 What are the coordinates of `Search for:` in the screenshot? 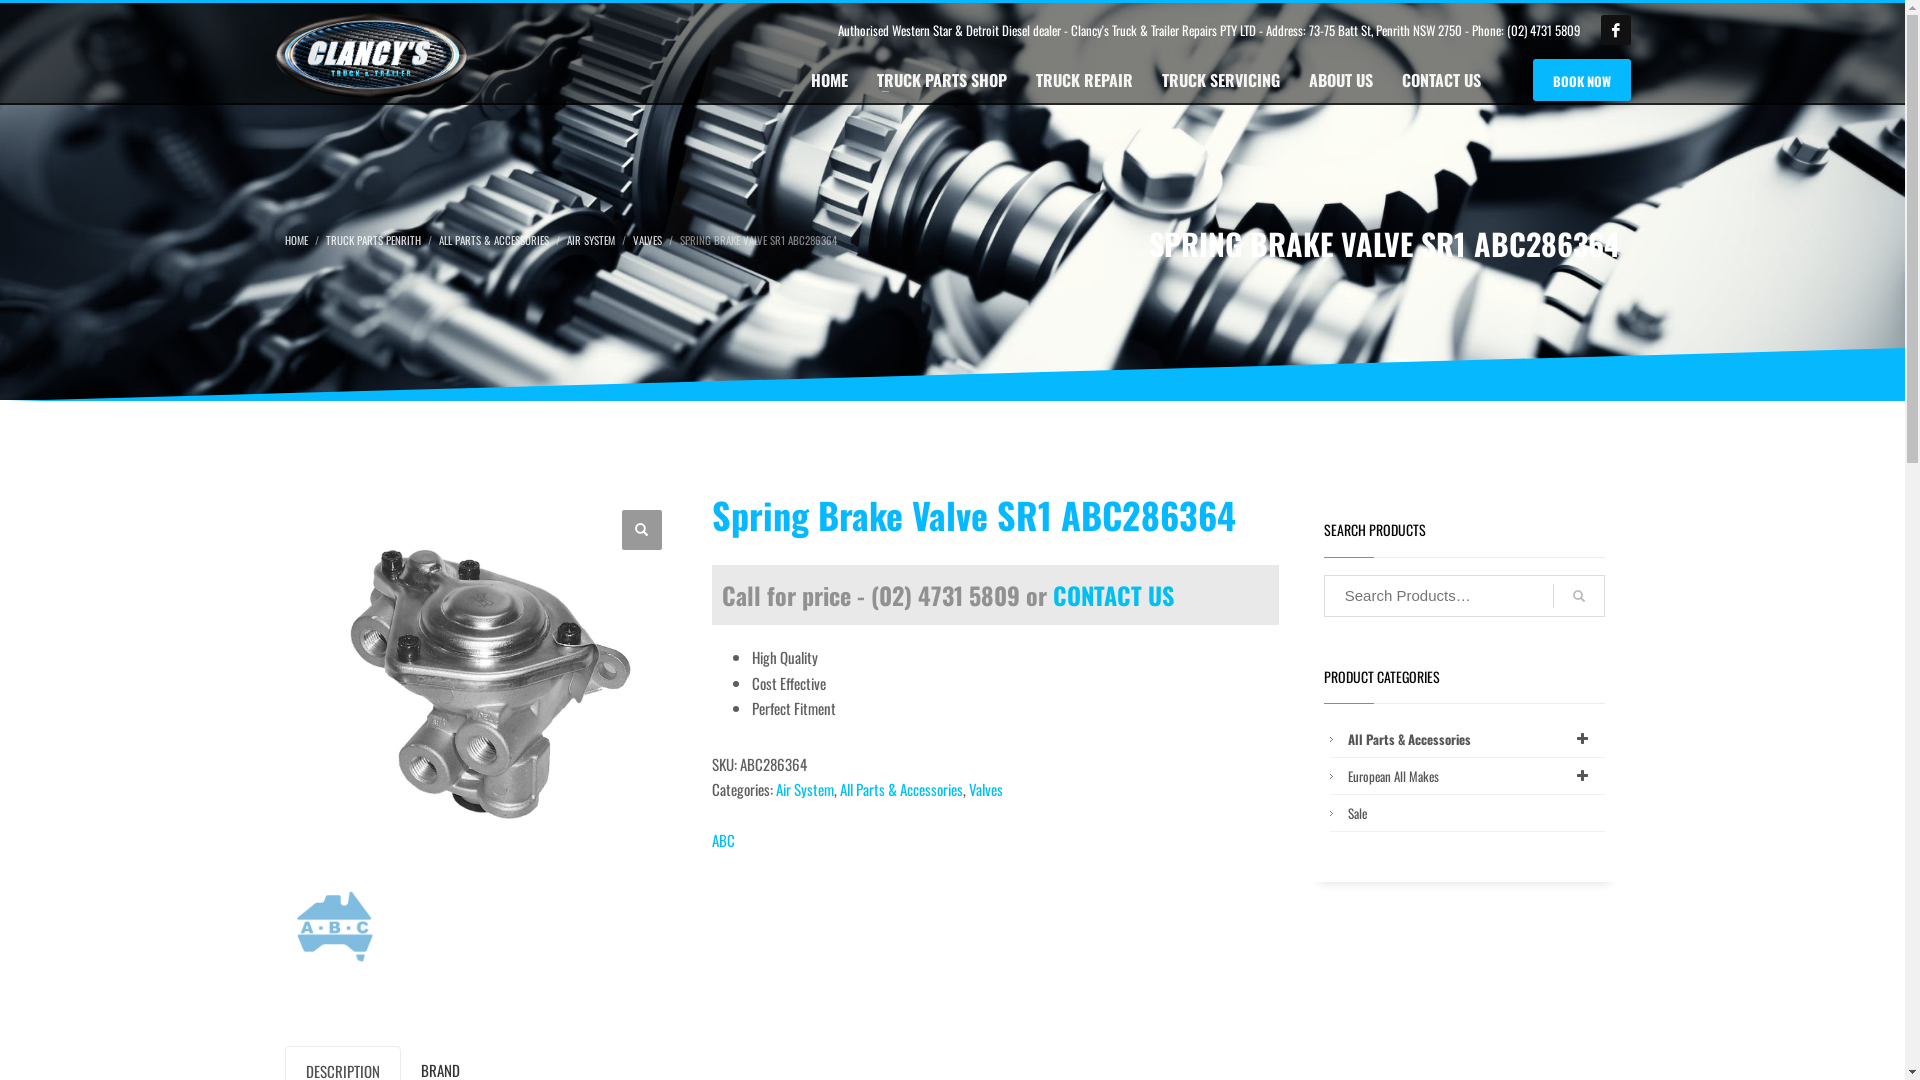 It's located at (1464, 596).